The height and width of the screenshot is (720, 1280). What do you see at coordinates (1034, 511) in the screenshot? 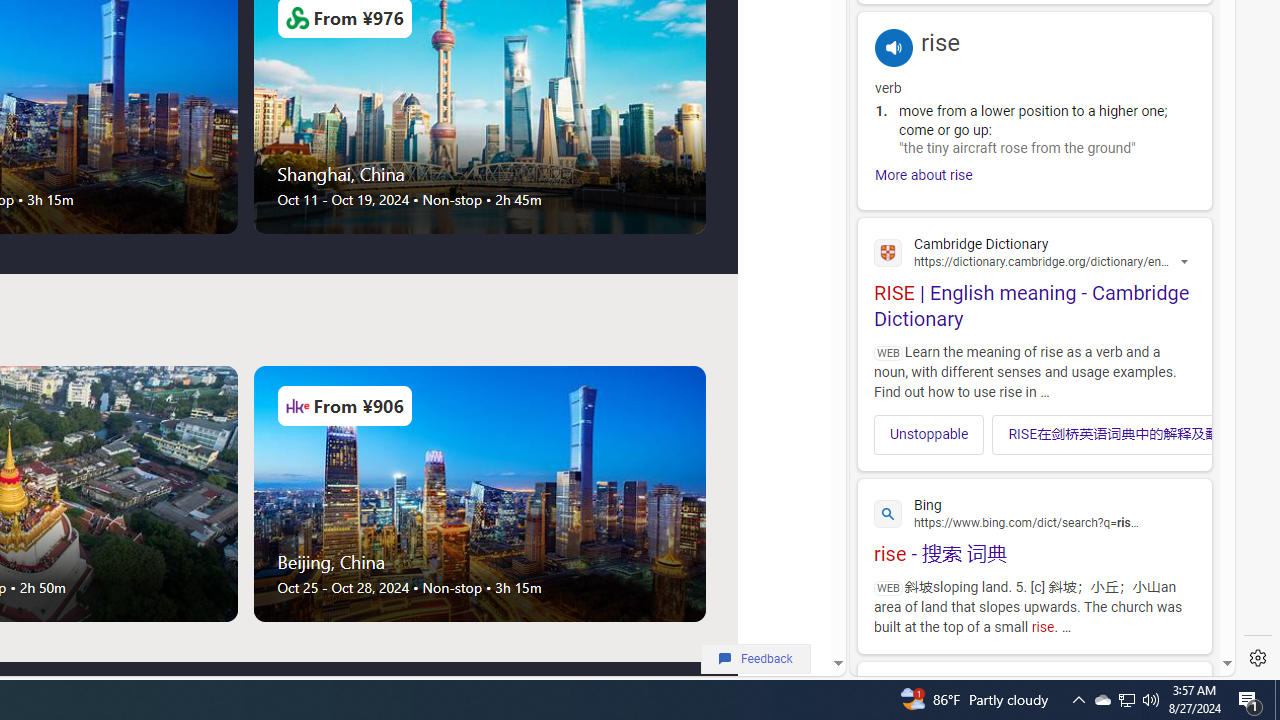
I see `Bing` at bounding box center [1034, 511].